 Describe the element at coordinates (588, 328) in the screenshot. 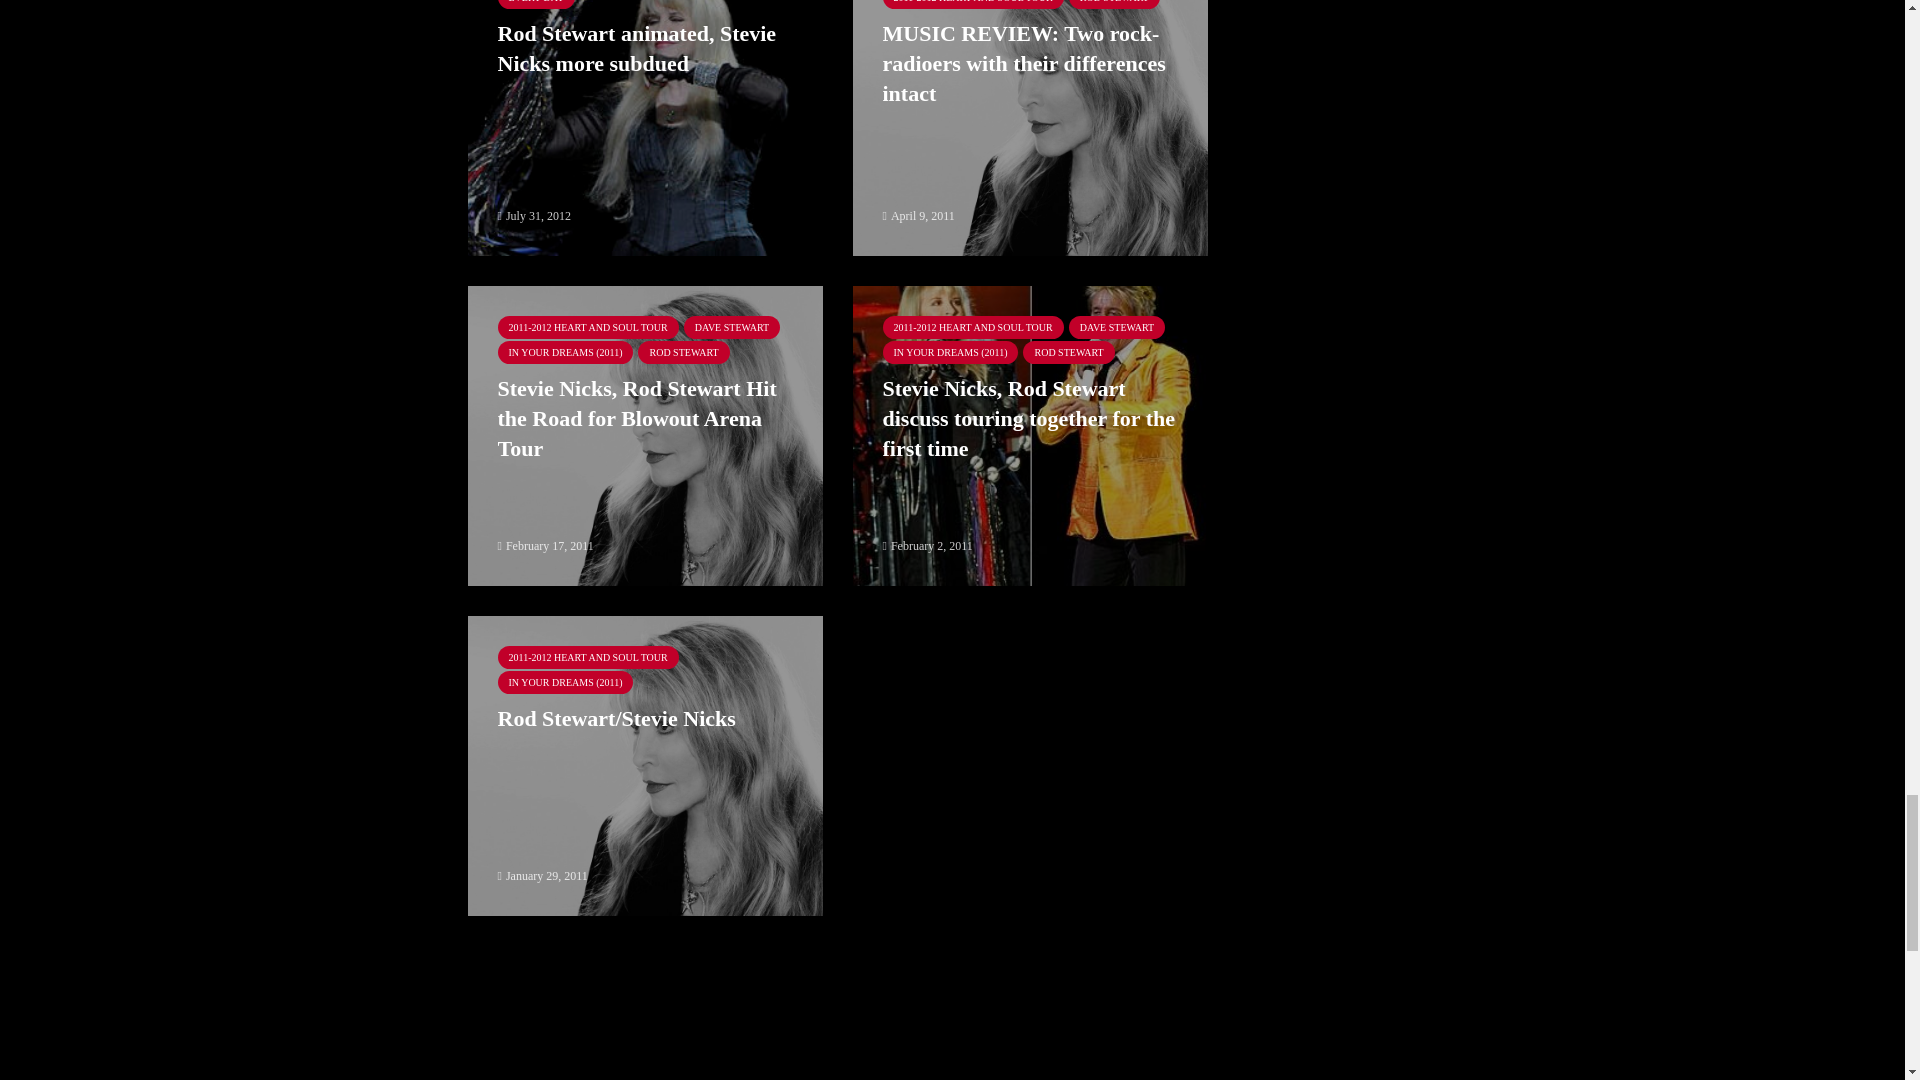

I see `2011-2012 HEART AND SOUL TOUR` at that location.